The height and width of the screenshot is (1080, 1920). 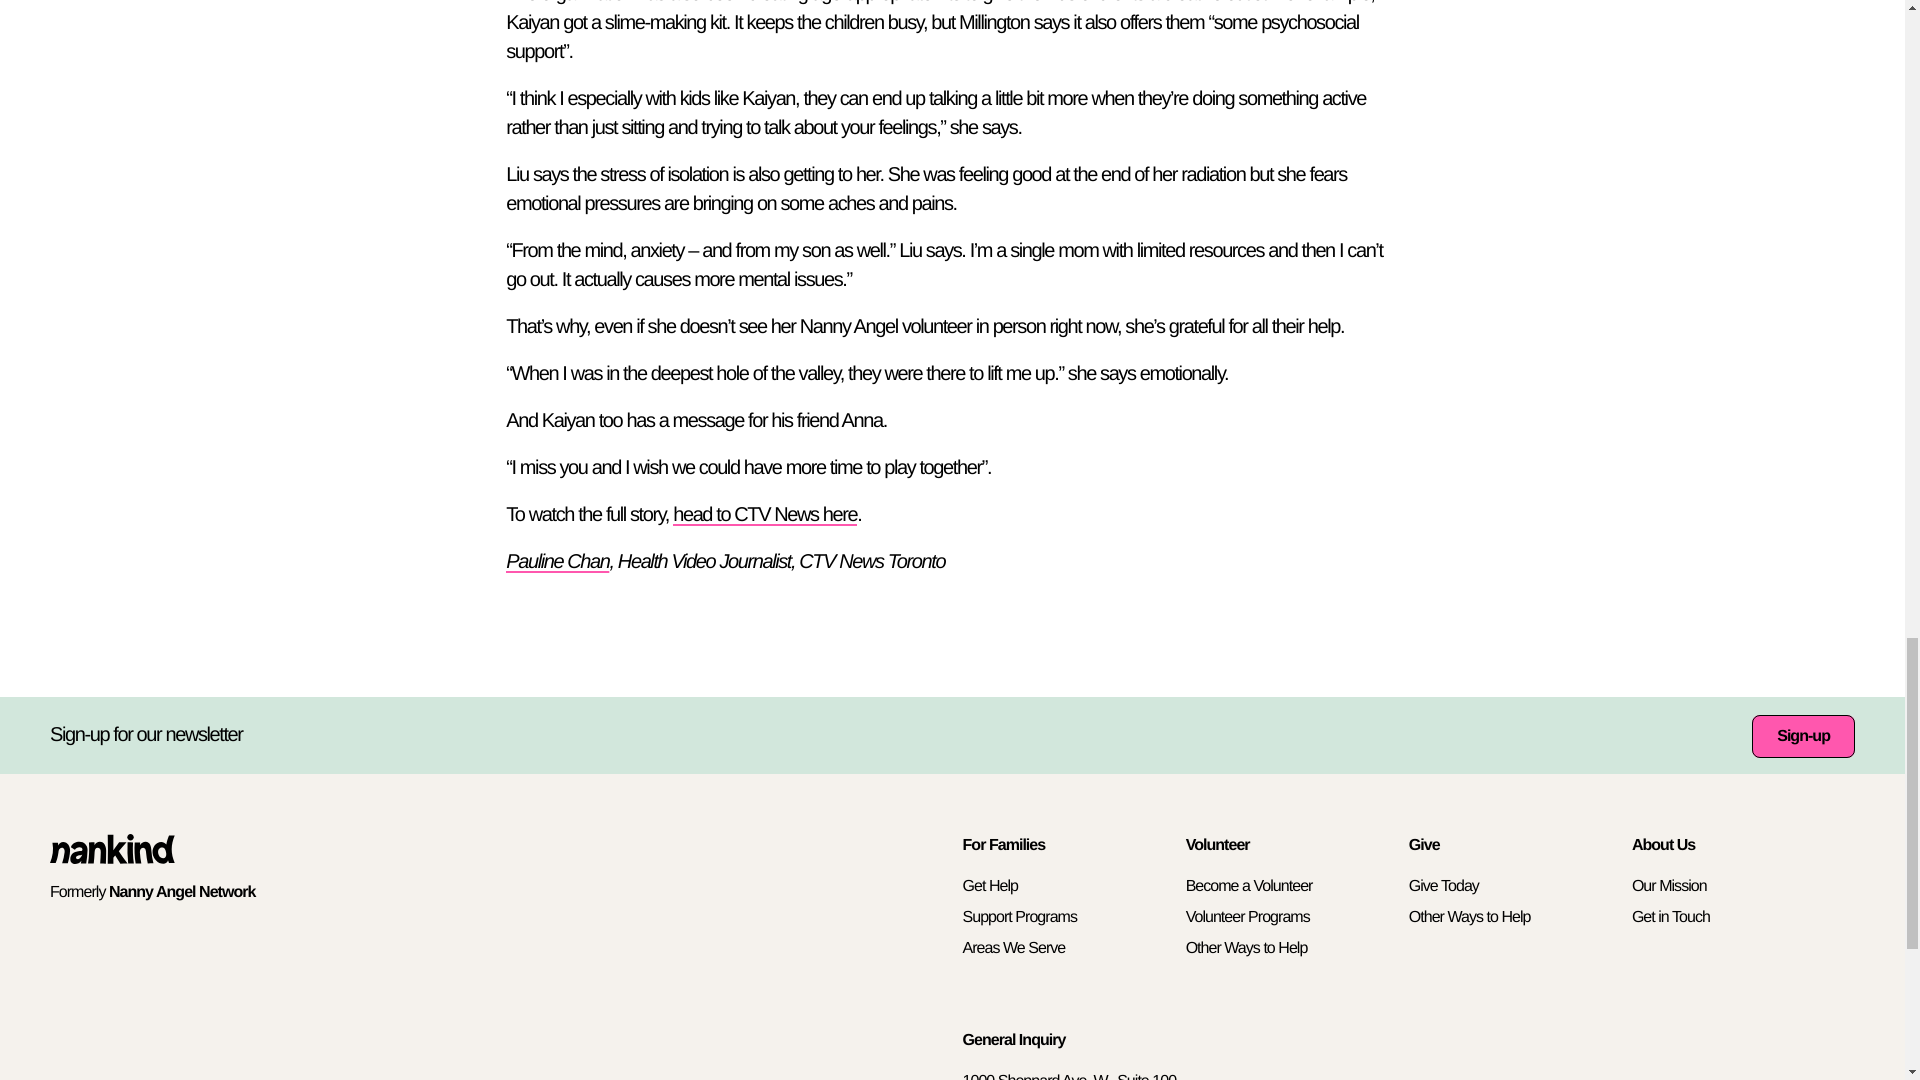 What do you see at coordinates (112, 858) in the screenshot?
I see `Go to homepage` at bounding box center [112, 858].